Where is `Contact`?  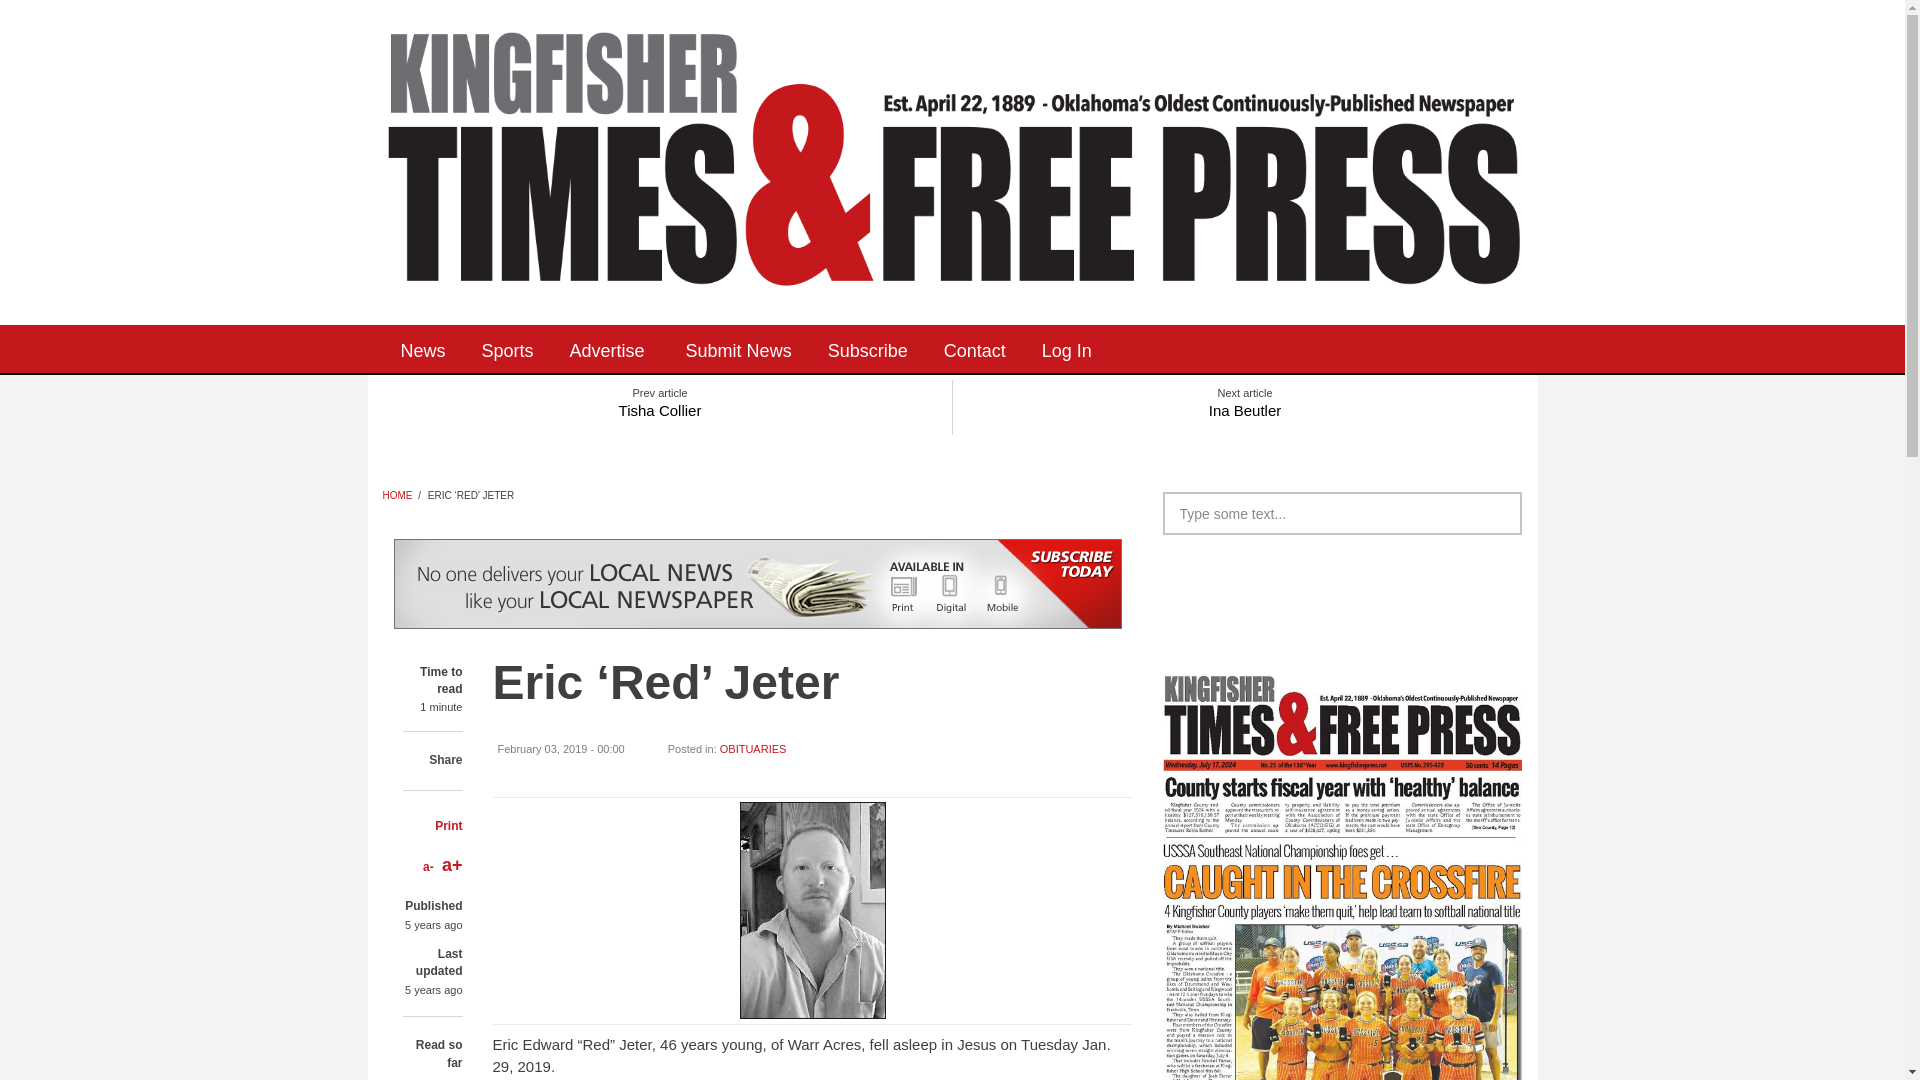
Contact is located at coordinates (974, 348).